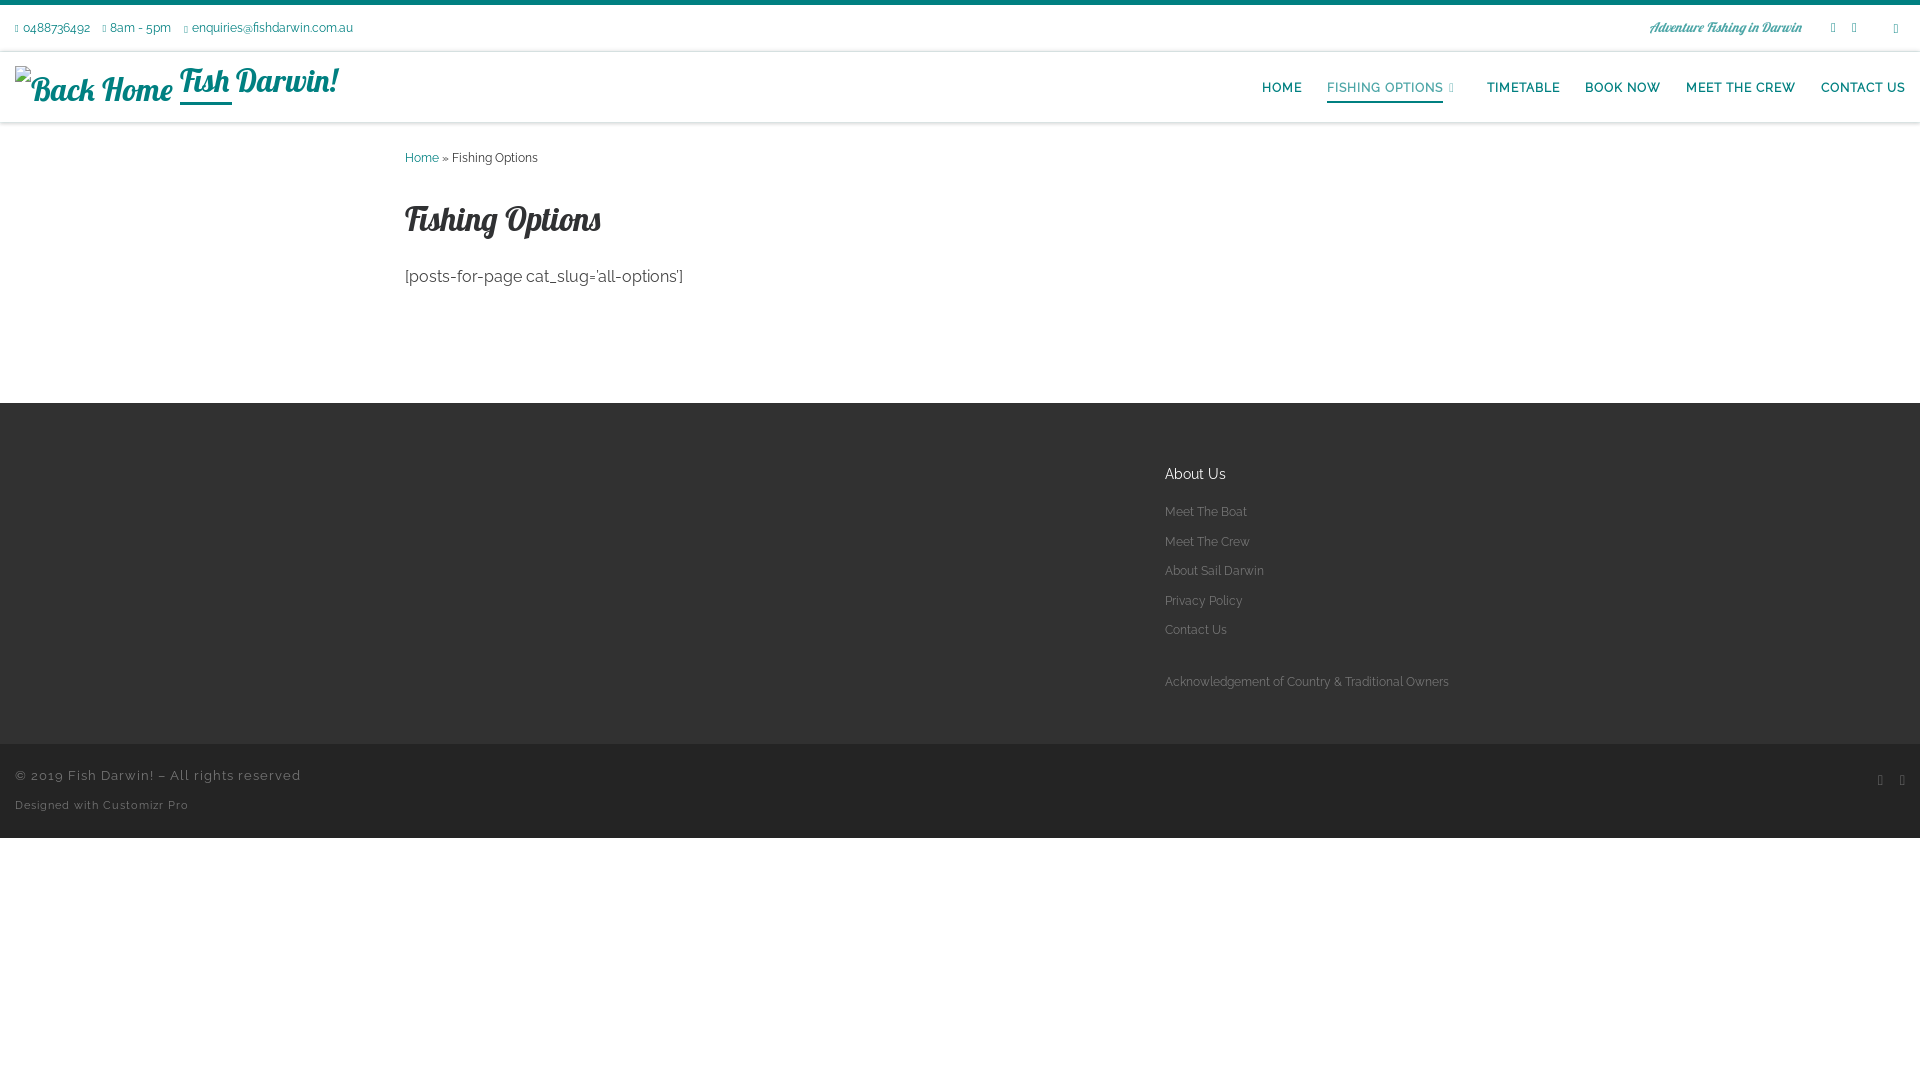 The height and width of the screenshot is (1080, 1920). What do you see at coordinates (52, 28) in the screenshot?
I see `0488736492` at bounding box center [52, 28].